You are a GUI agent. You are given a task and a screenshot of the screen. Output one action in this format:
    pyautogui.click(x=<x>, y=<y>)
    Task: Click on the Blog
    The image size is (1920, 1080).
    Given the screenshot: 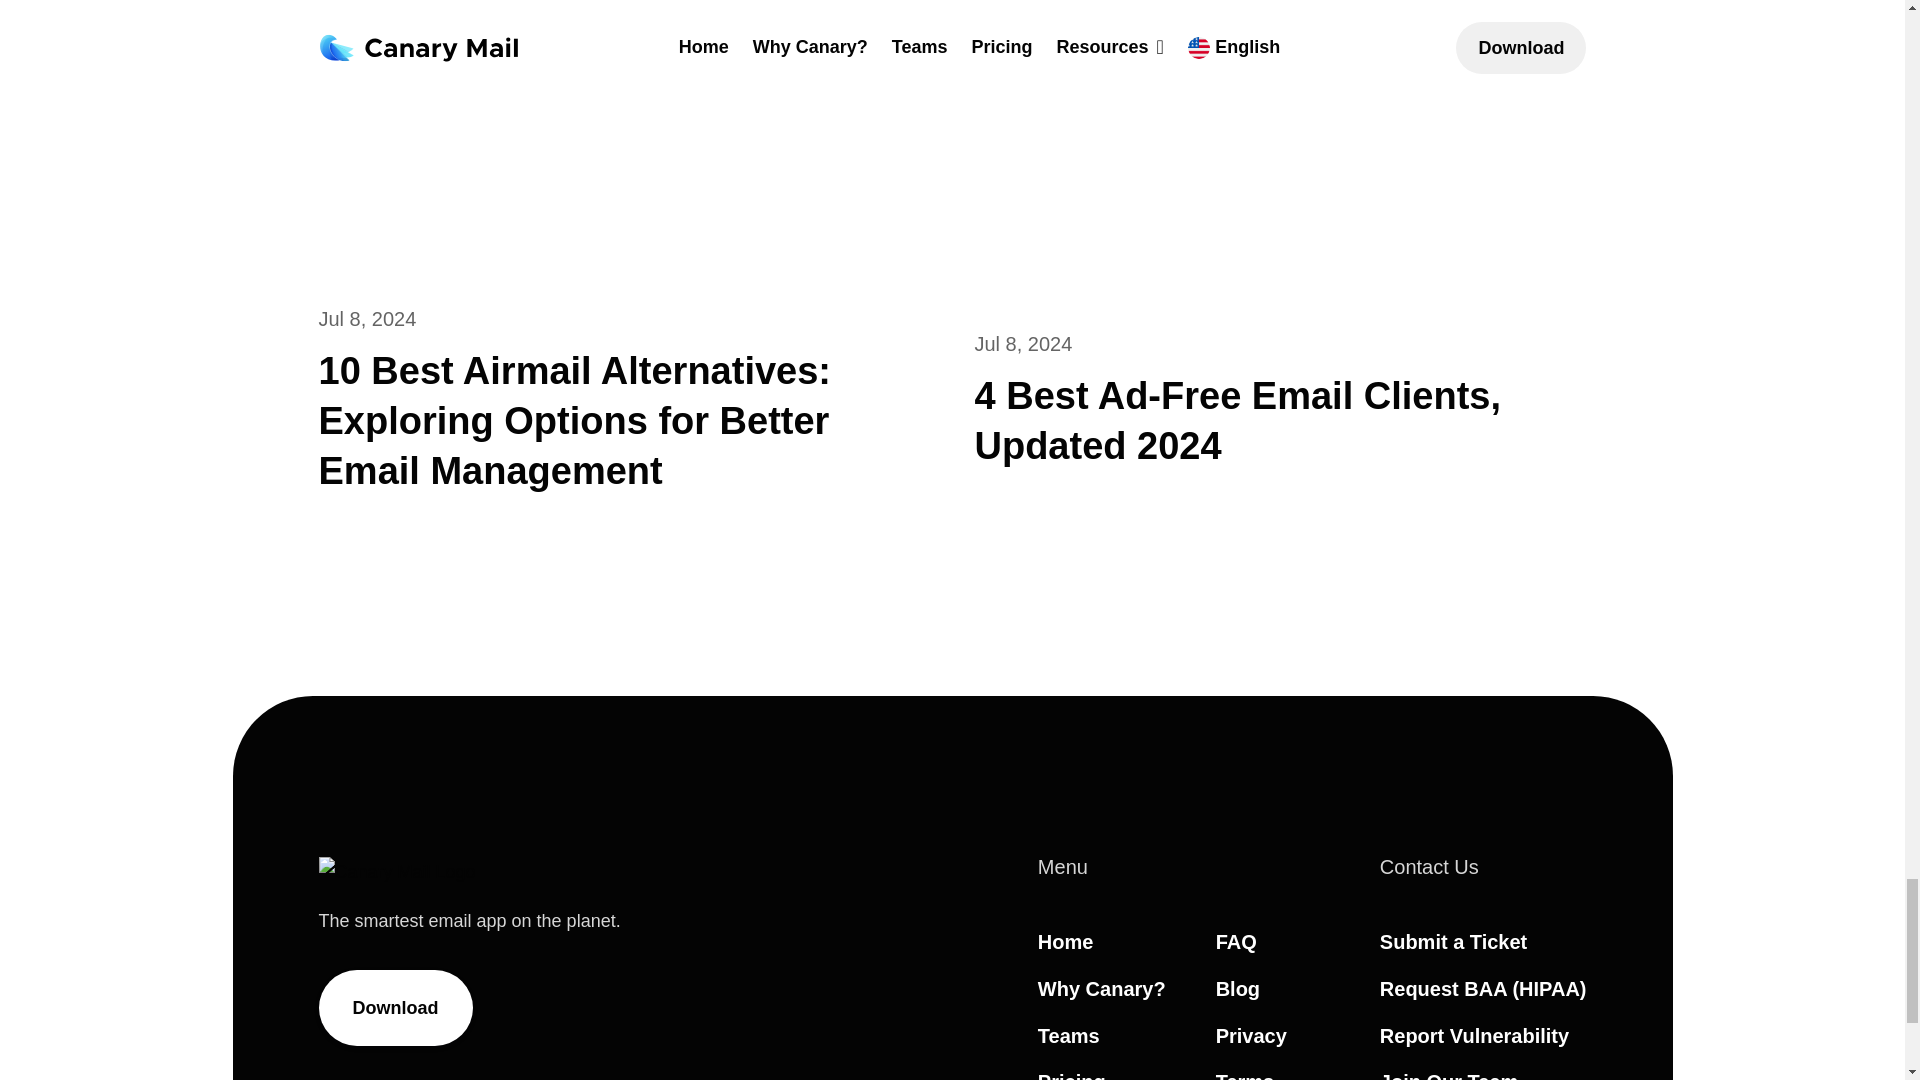 What is the action you would take?
    pyautogui.click(x=1237, y=989)
    